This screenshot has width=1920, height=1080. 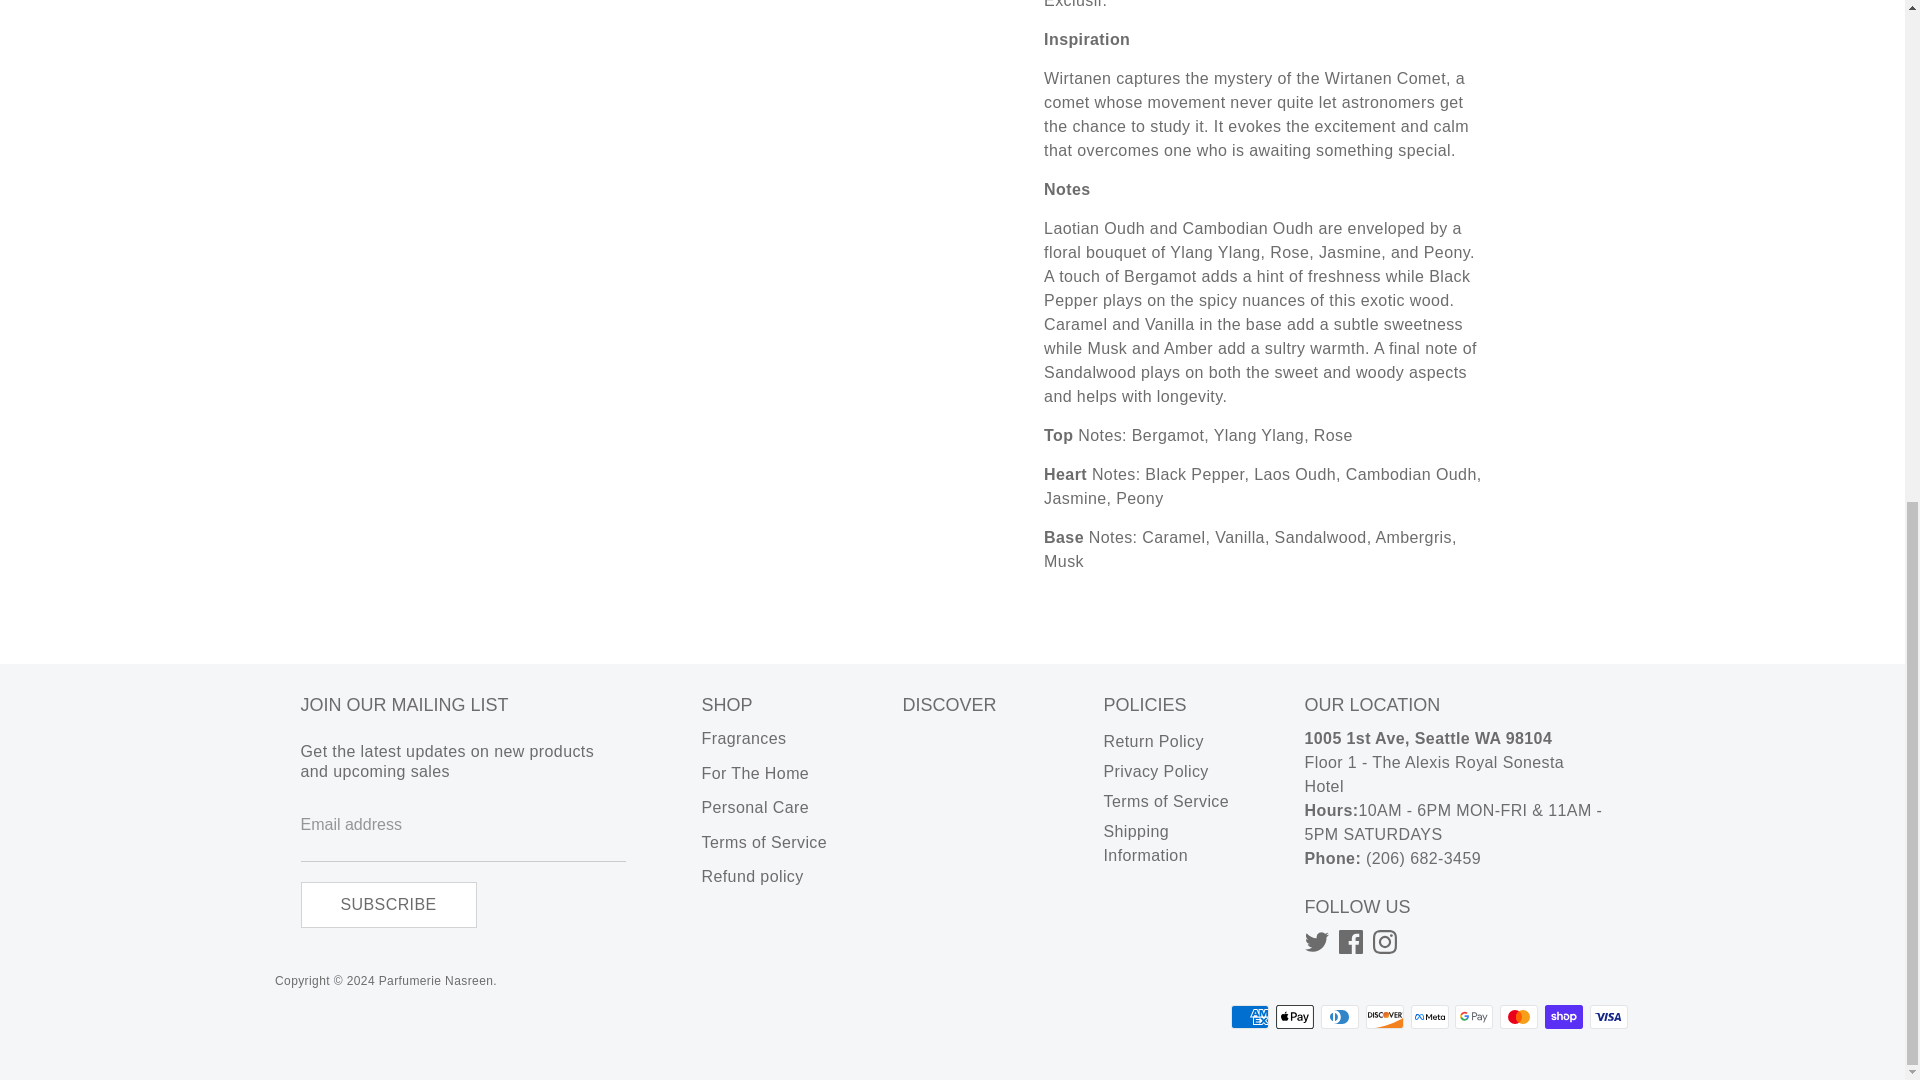 I want to click on Apple Pay, so click(x=1294, y=1017).